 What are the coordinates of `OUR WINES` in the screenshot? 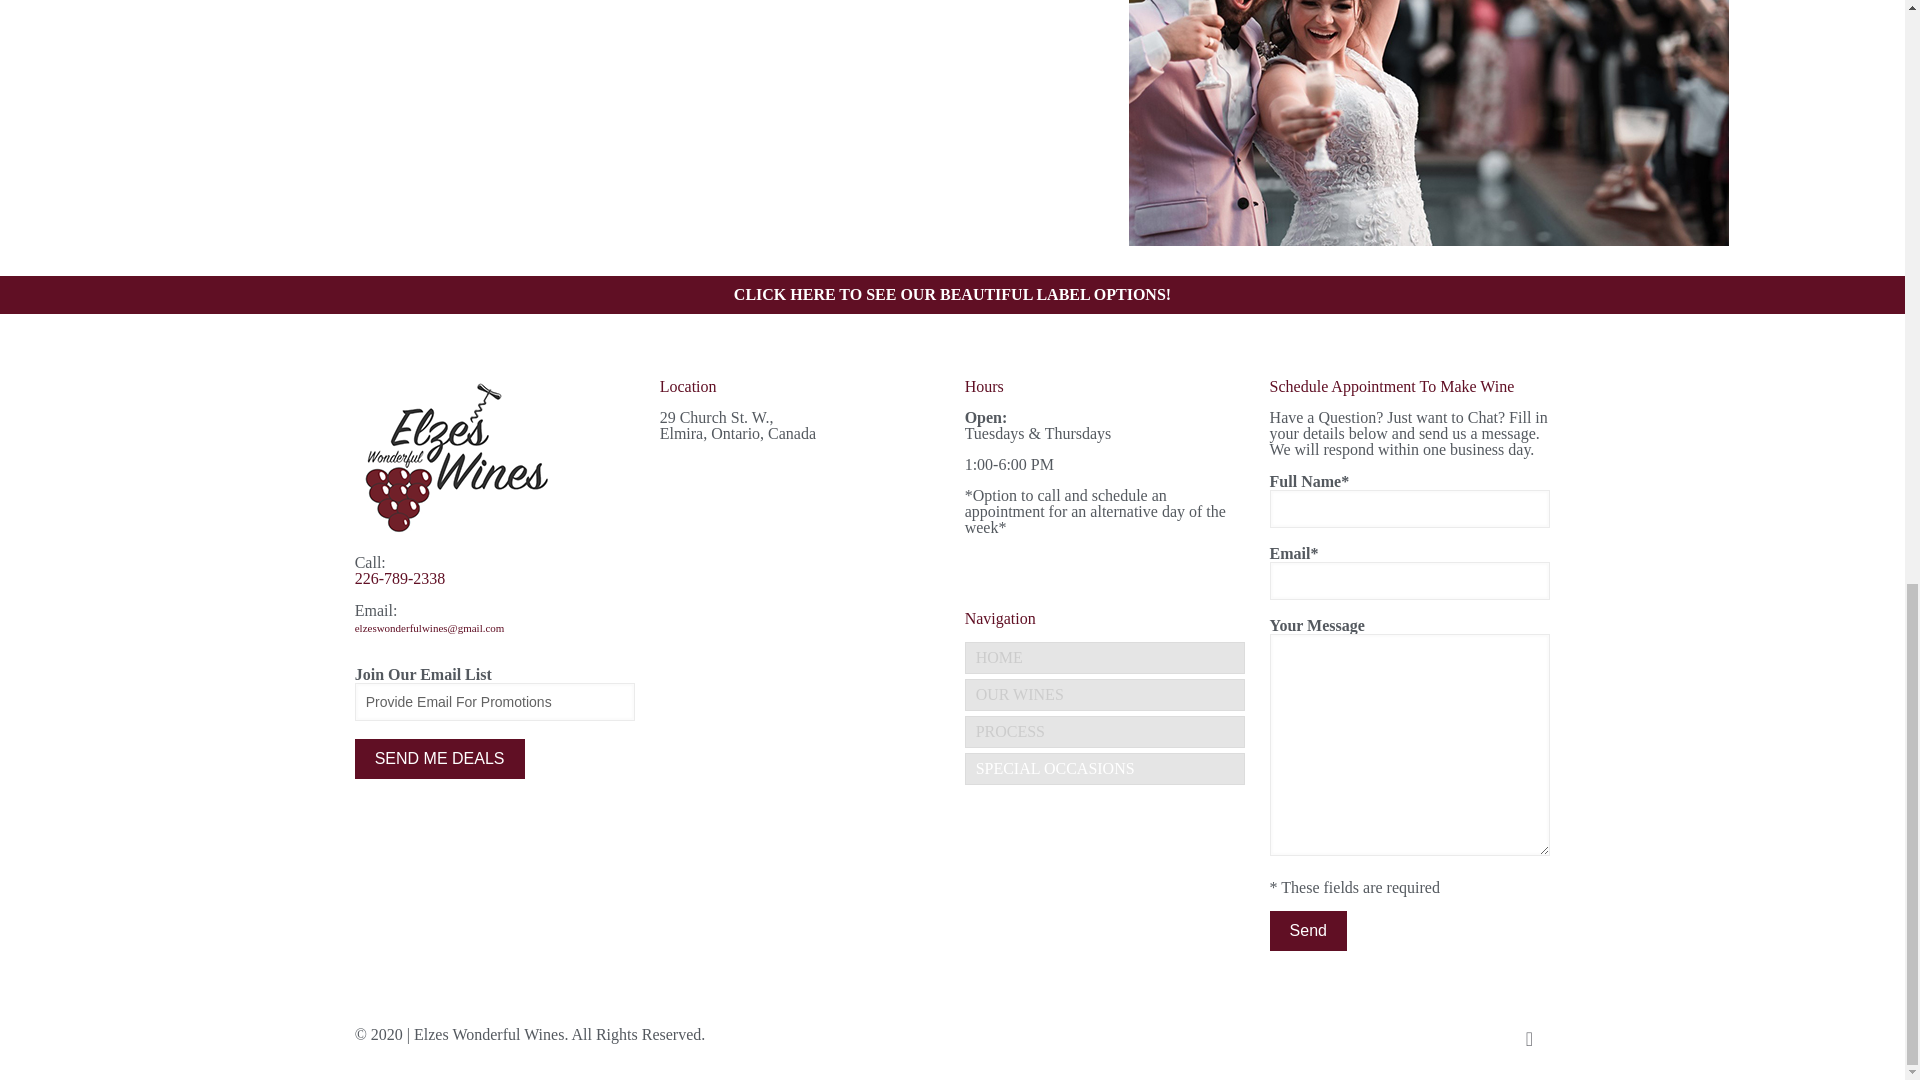 It's located at (1106, 694).